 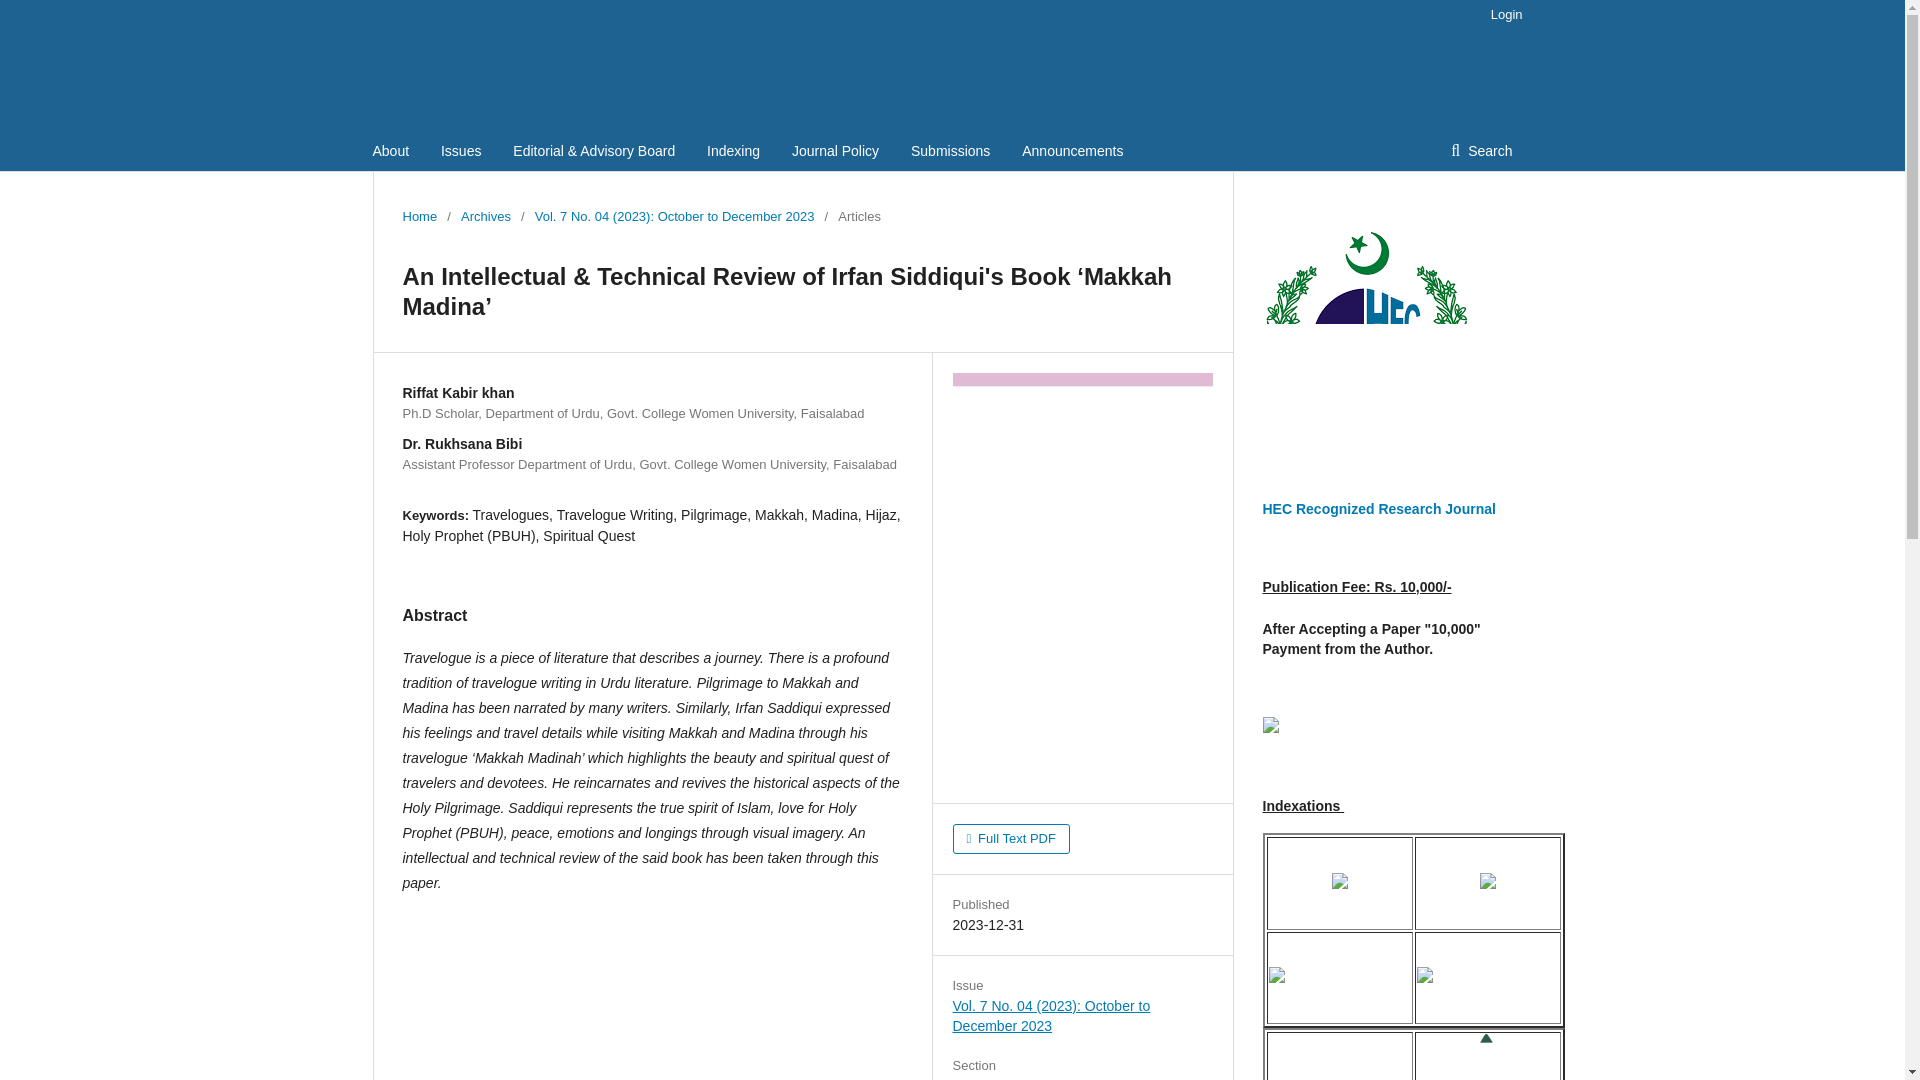 I want to click on Home, so click(x=419, y=216).